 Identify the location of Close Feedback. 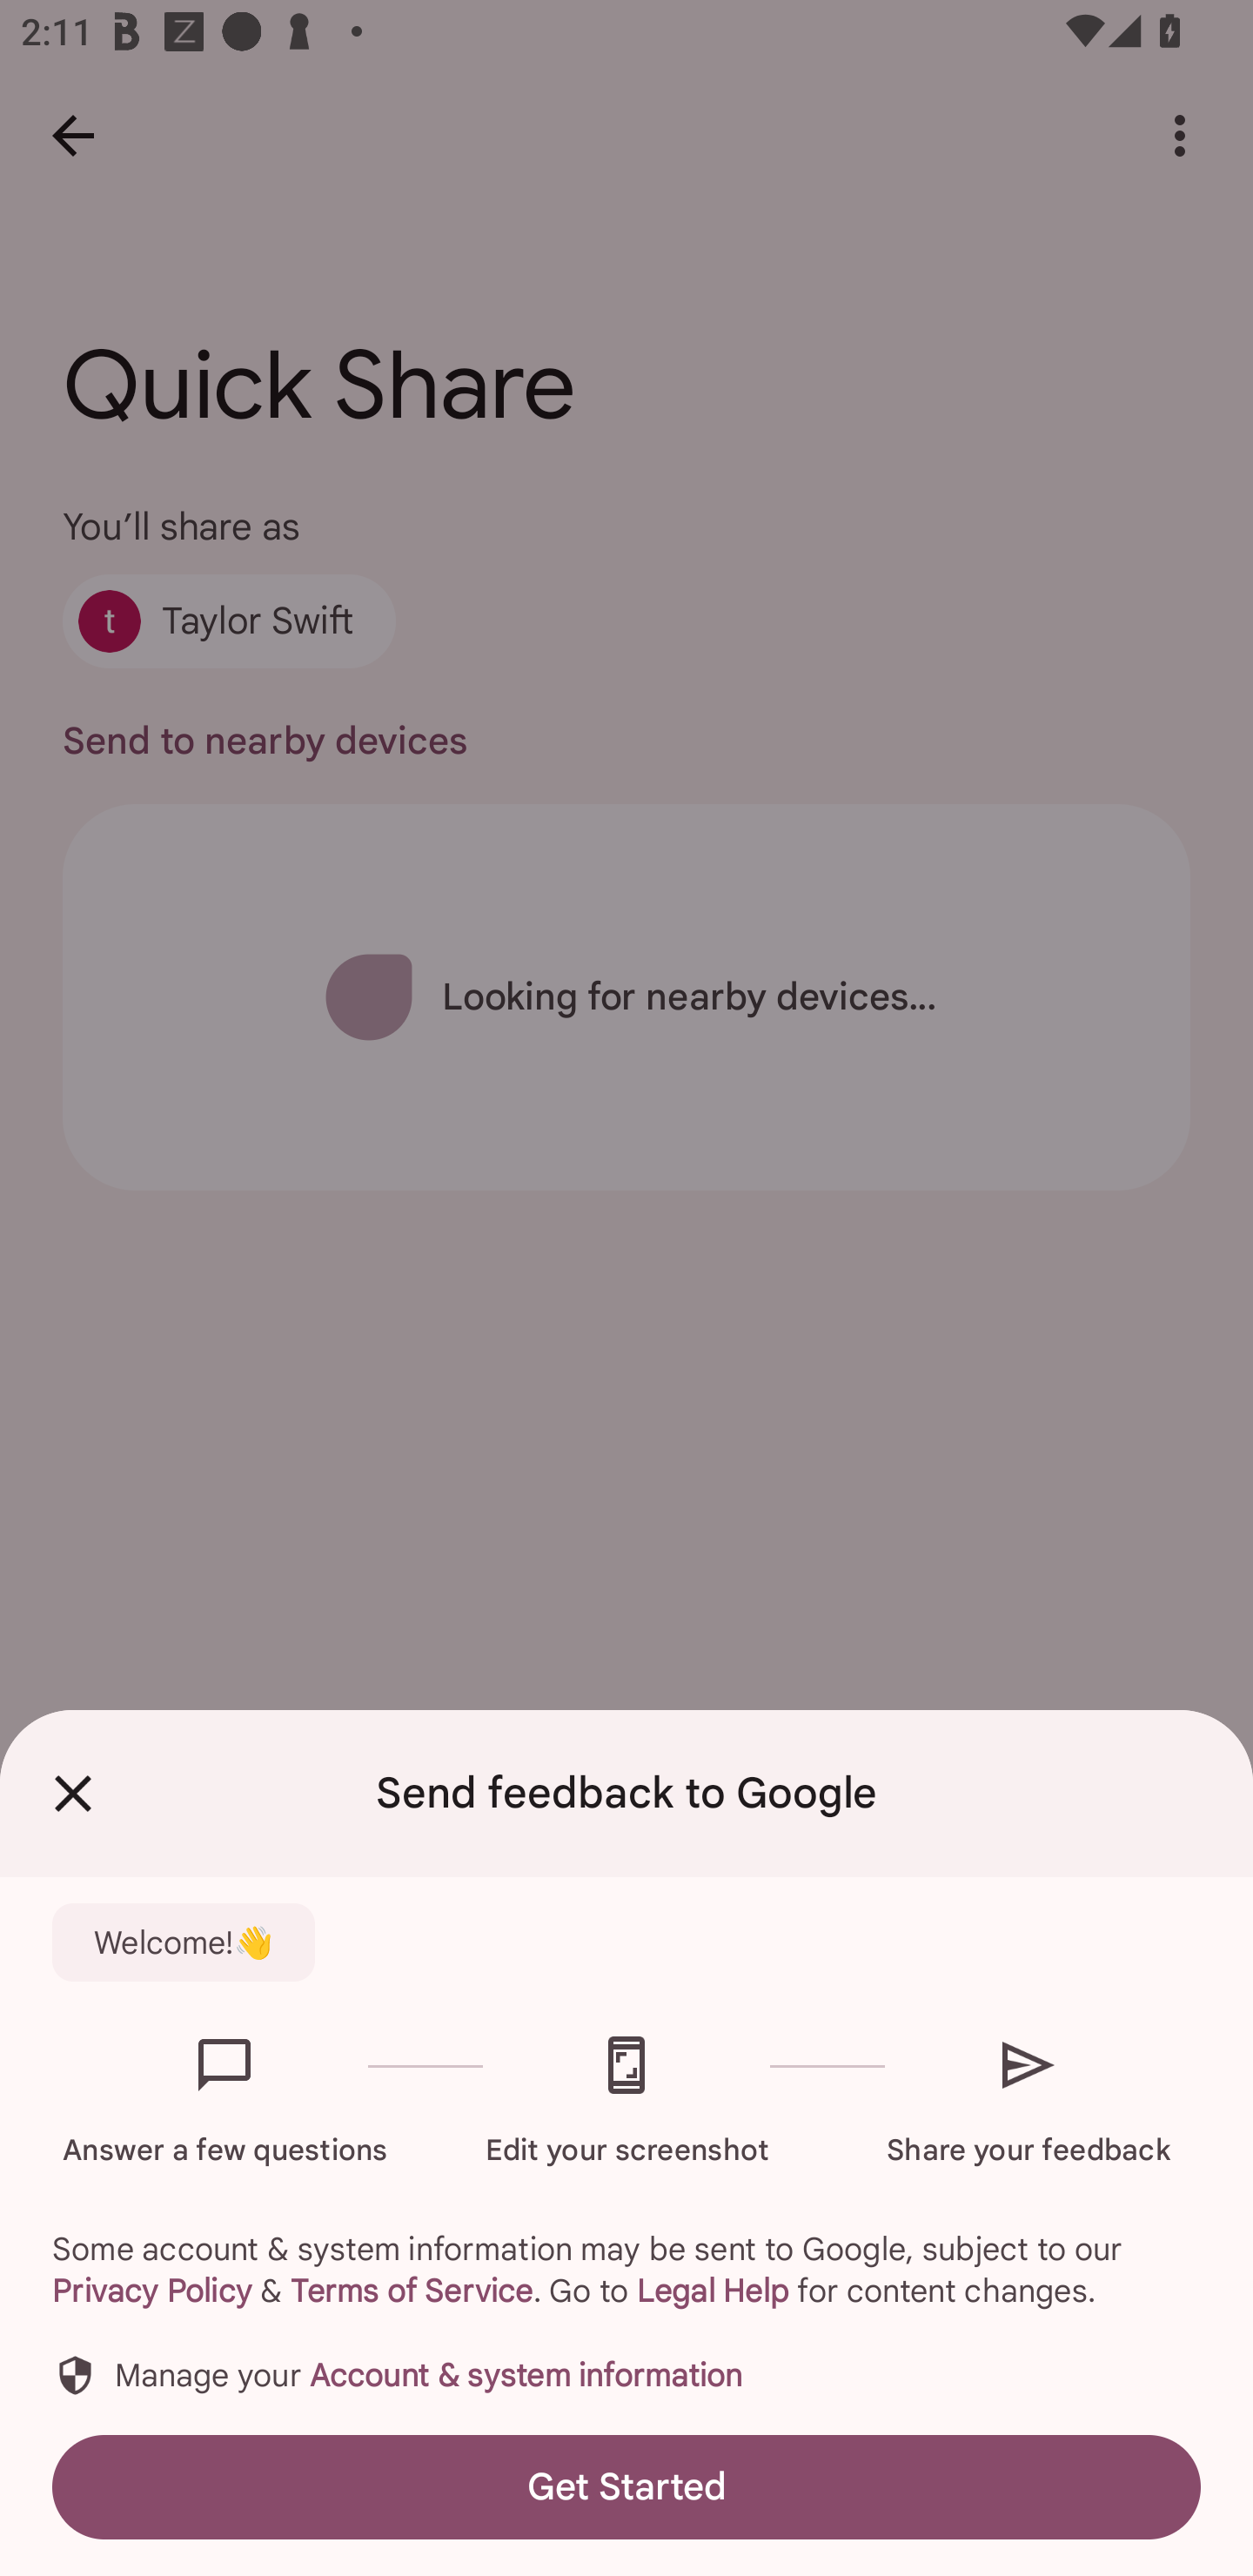
(73, 1794).